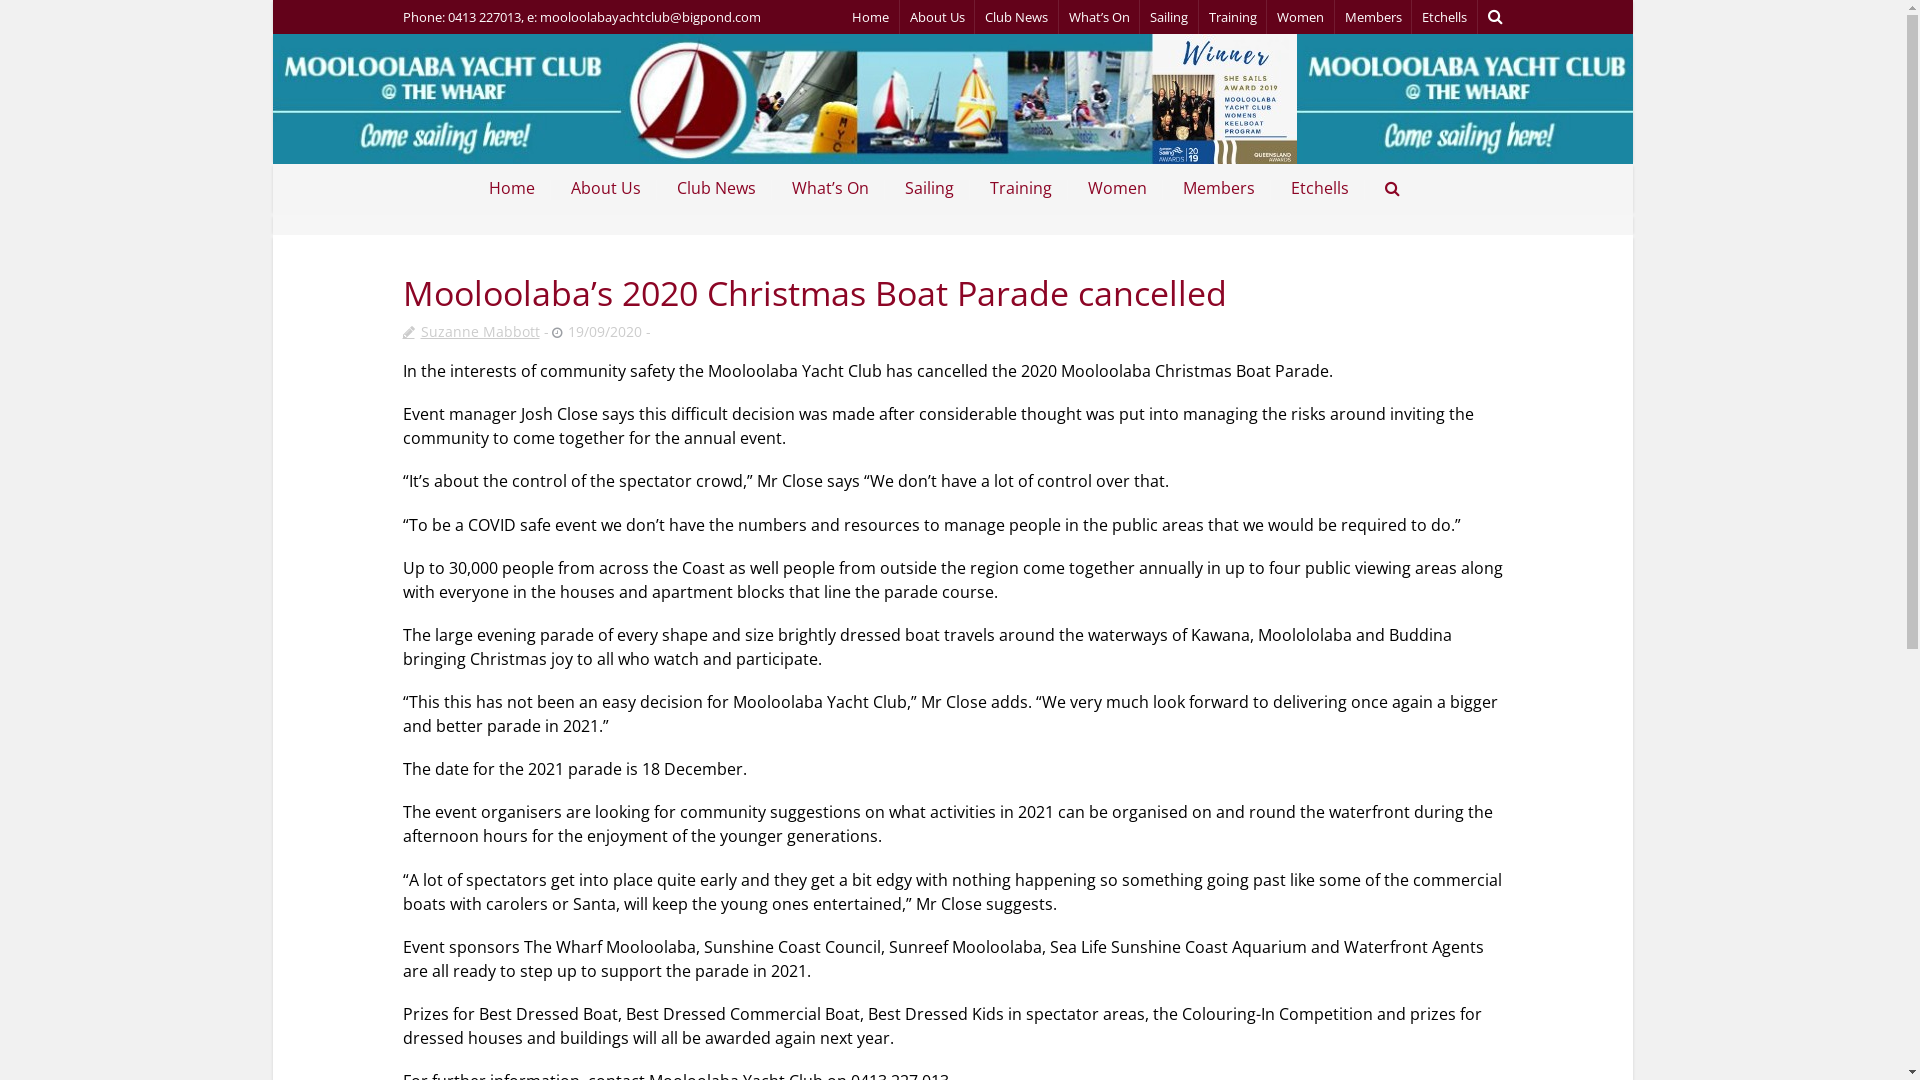  What do you see at coordinates (870, 17) in the screenshot?
I see `Home` at bounding box center [870, 17].